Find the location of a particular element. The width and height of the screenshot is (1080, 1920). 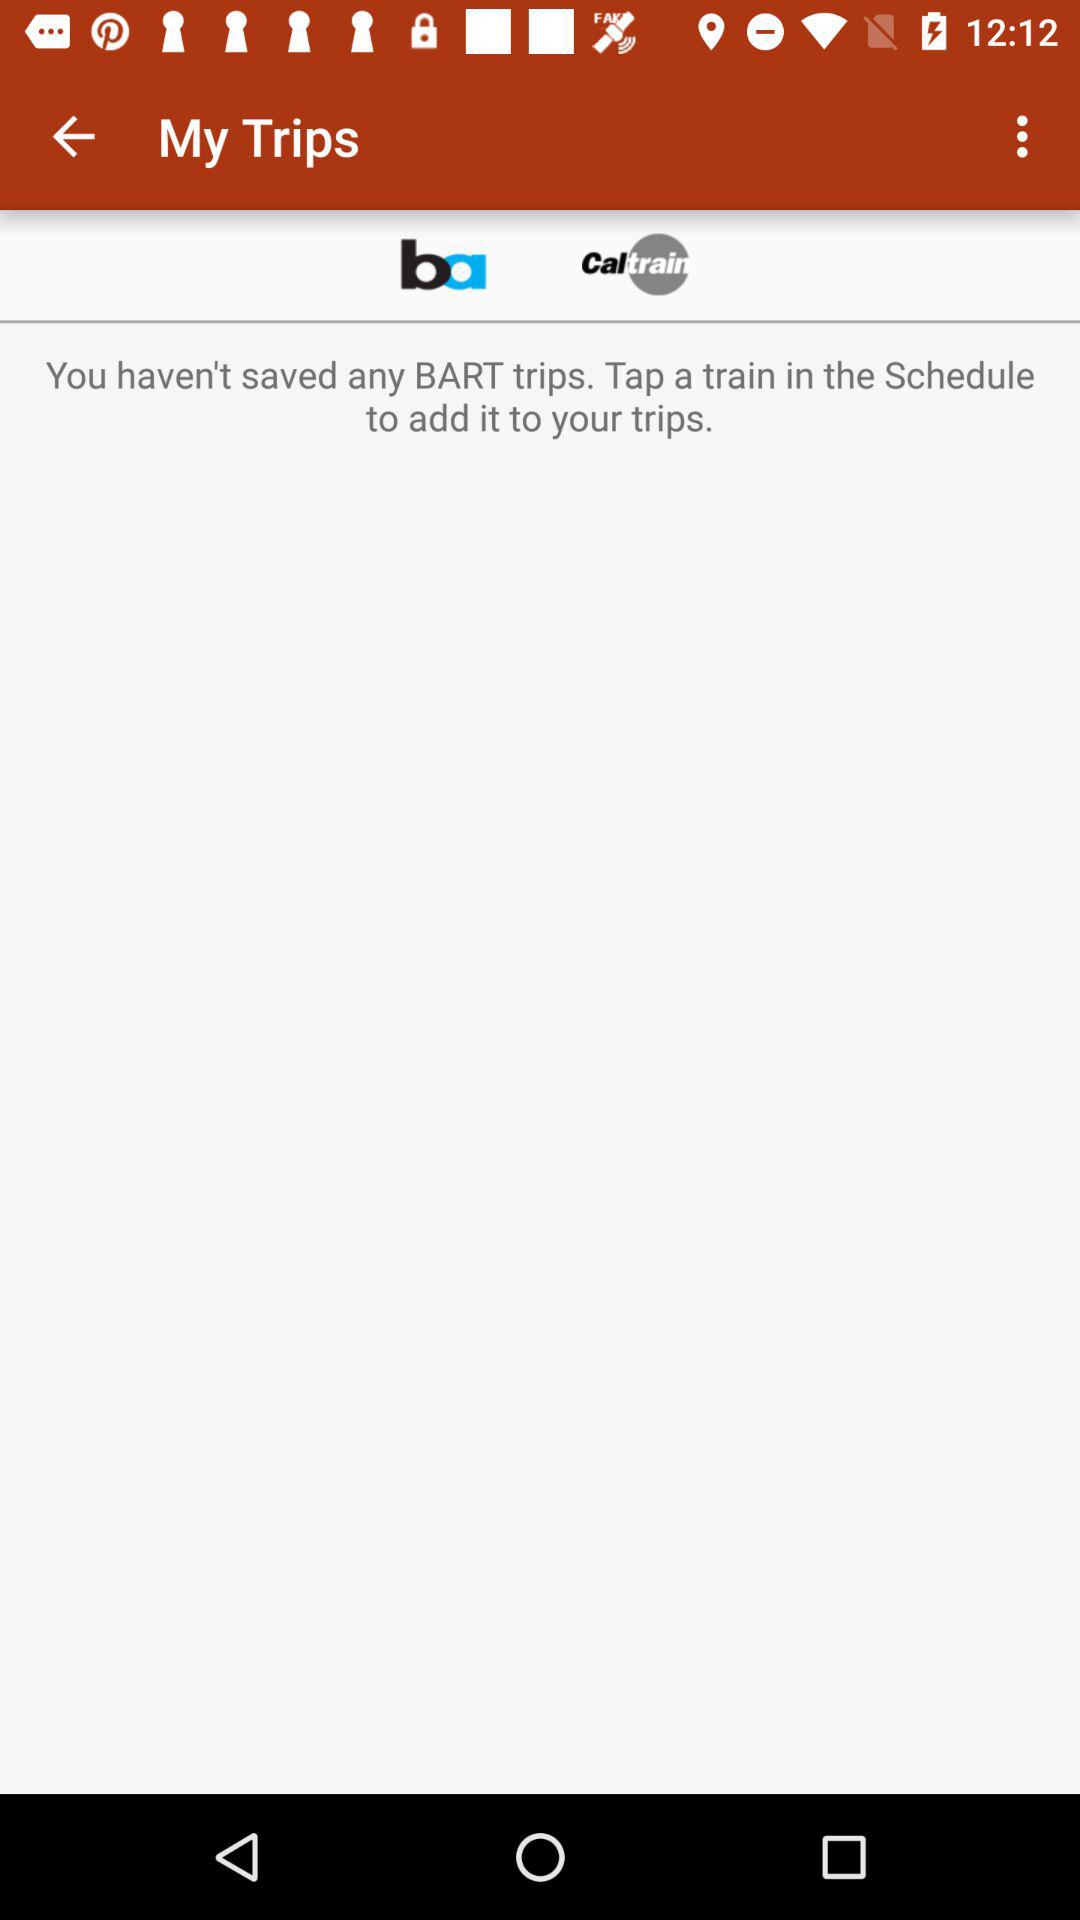

payment option is located at coordinates (637, 265).